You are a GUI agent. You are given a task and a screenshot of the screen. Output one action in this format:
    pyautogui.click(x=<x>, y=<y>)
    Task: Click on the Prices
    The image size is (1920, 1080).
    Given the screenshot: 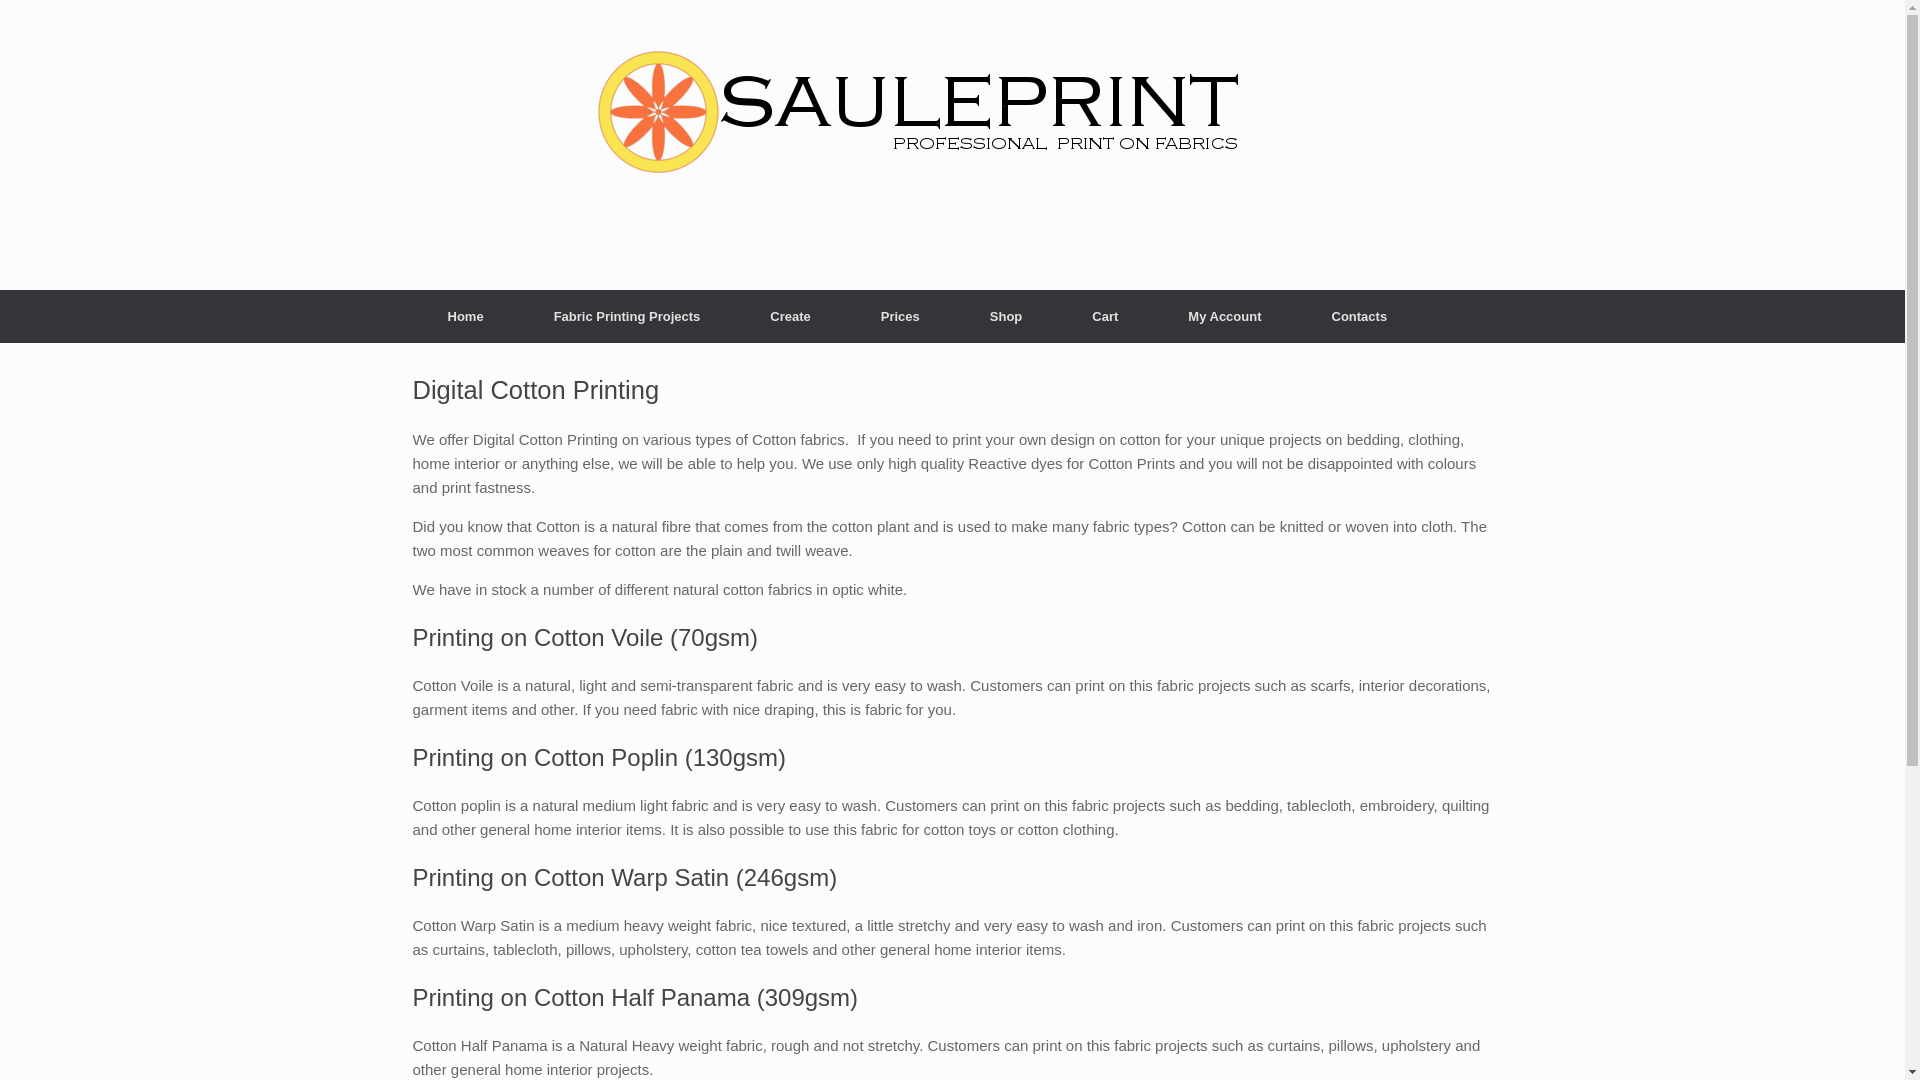 What is the action you would take?
    pyautogui.click(x=900, y=316)
    